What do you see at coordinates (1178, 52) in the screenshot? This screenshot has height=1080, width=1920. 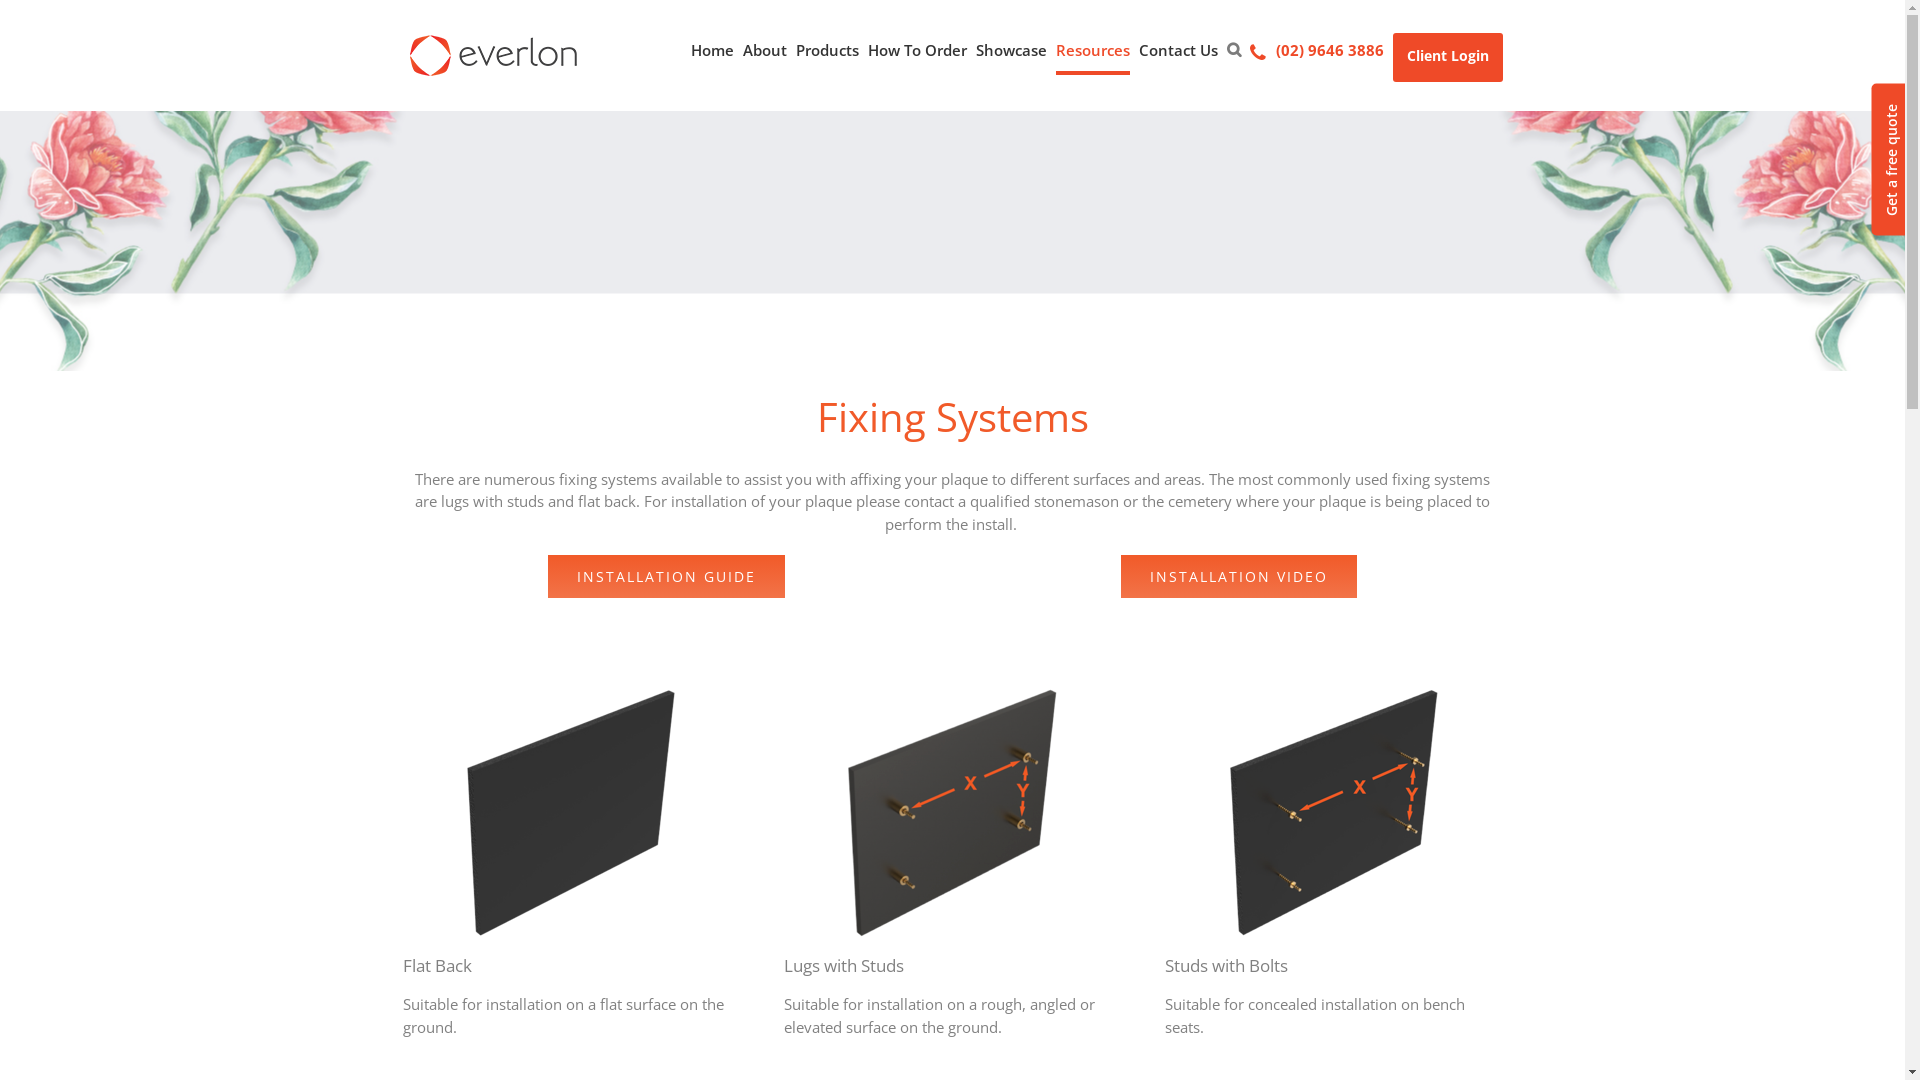 I see `Contact Us` at bounding box center [1178, 52].